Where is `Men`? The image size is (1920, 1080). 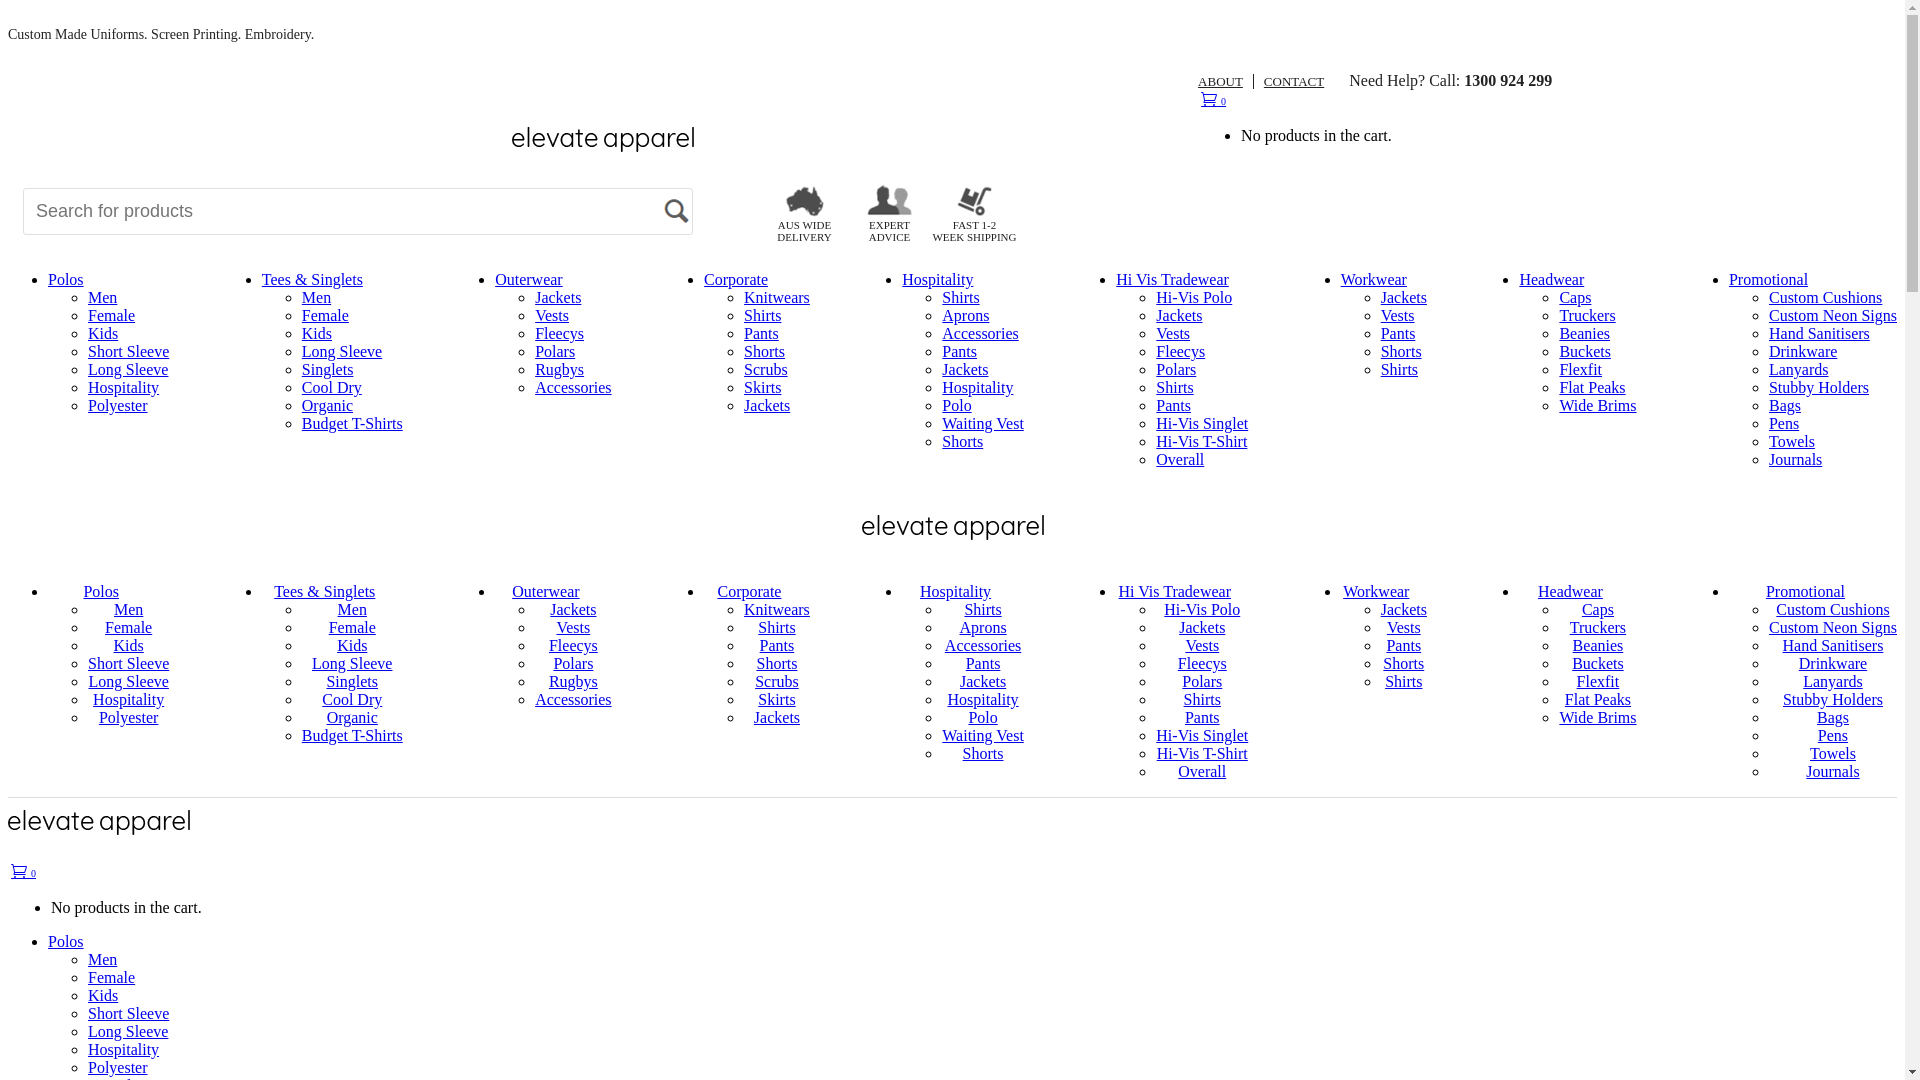 Men is located at coordinates (102, 298).